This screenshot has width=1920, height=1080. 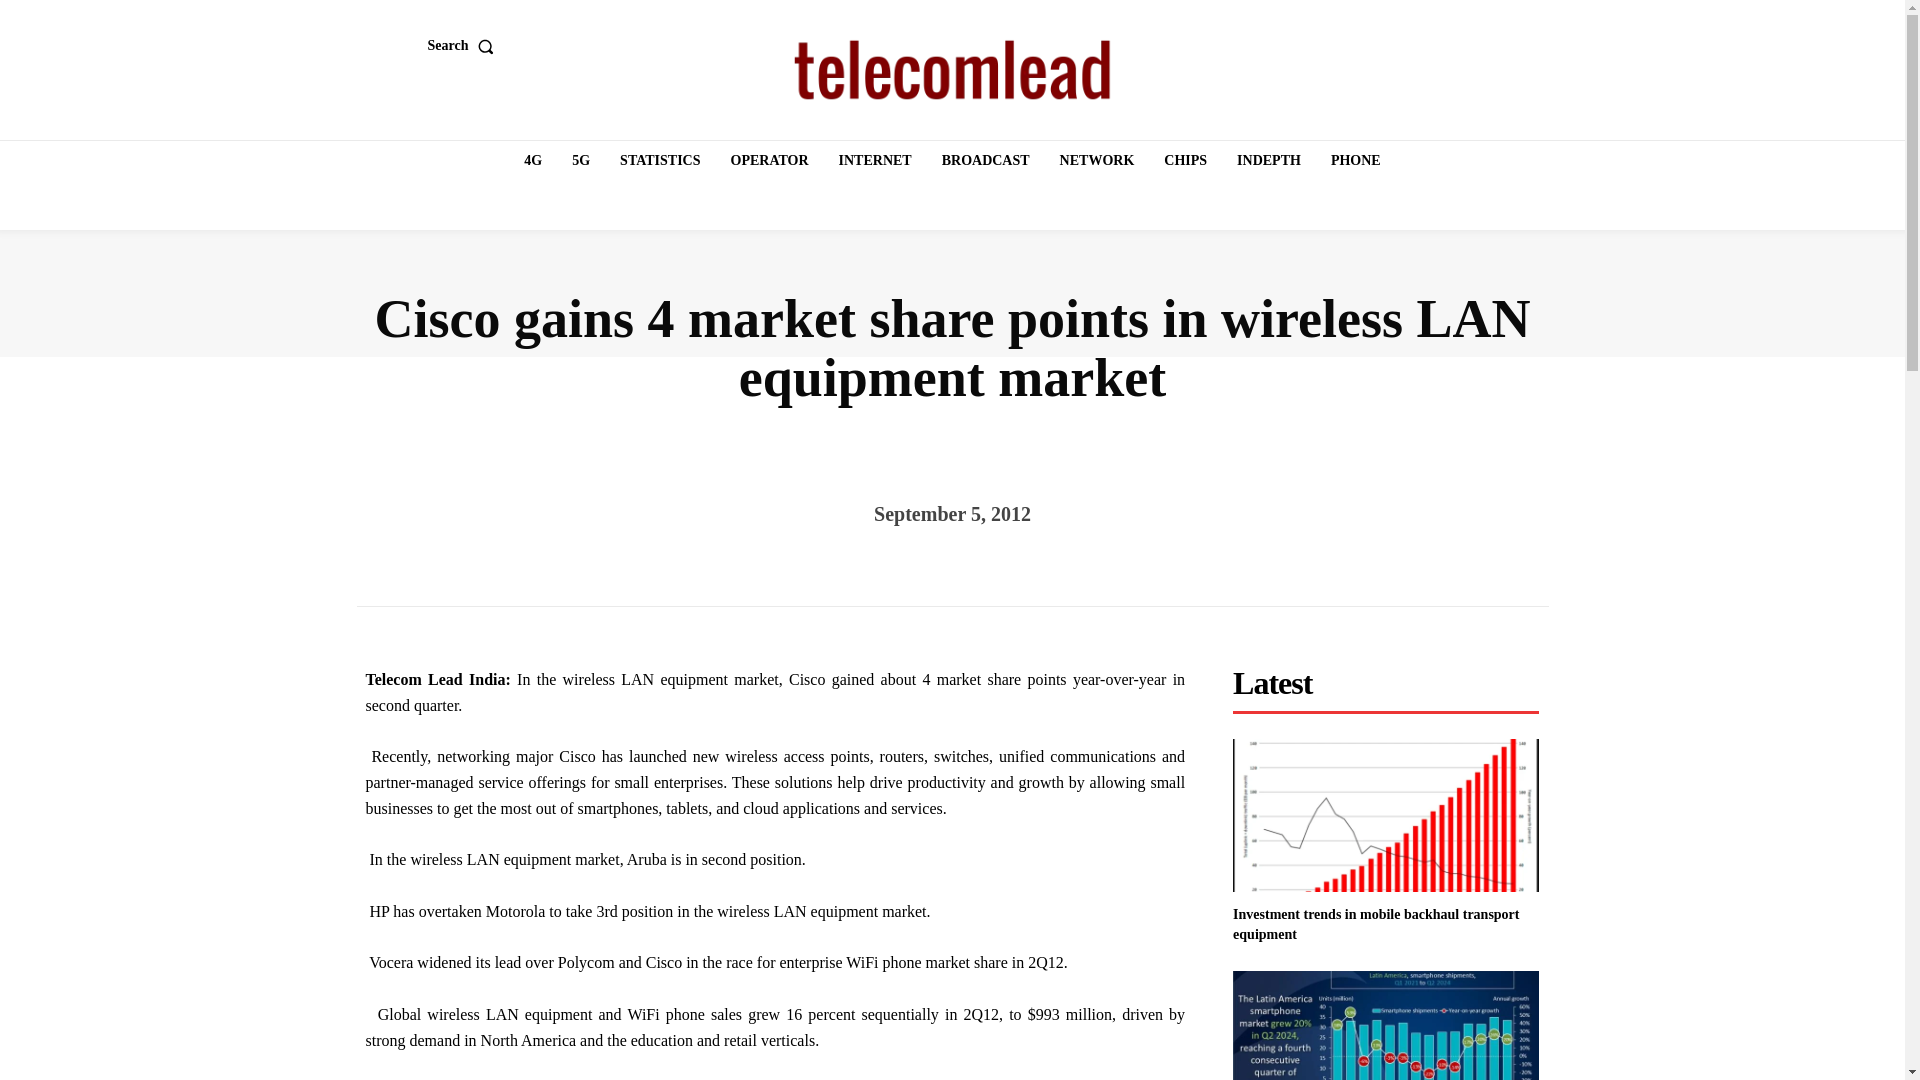 What do you see at coordinates (986, 161) in the screenshot?
I see `BROADCAST` at bounding box center [986, 161].